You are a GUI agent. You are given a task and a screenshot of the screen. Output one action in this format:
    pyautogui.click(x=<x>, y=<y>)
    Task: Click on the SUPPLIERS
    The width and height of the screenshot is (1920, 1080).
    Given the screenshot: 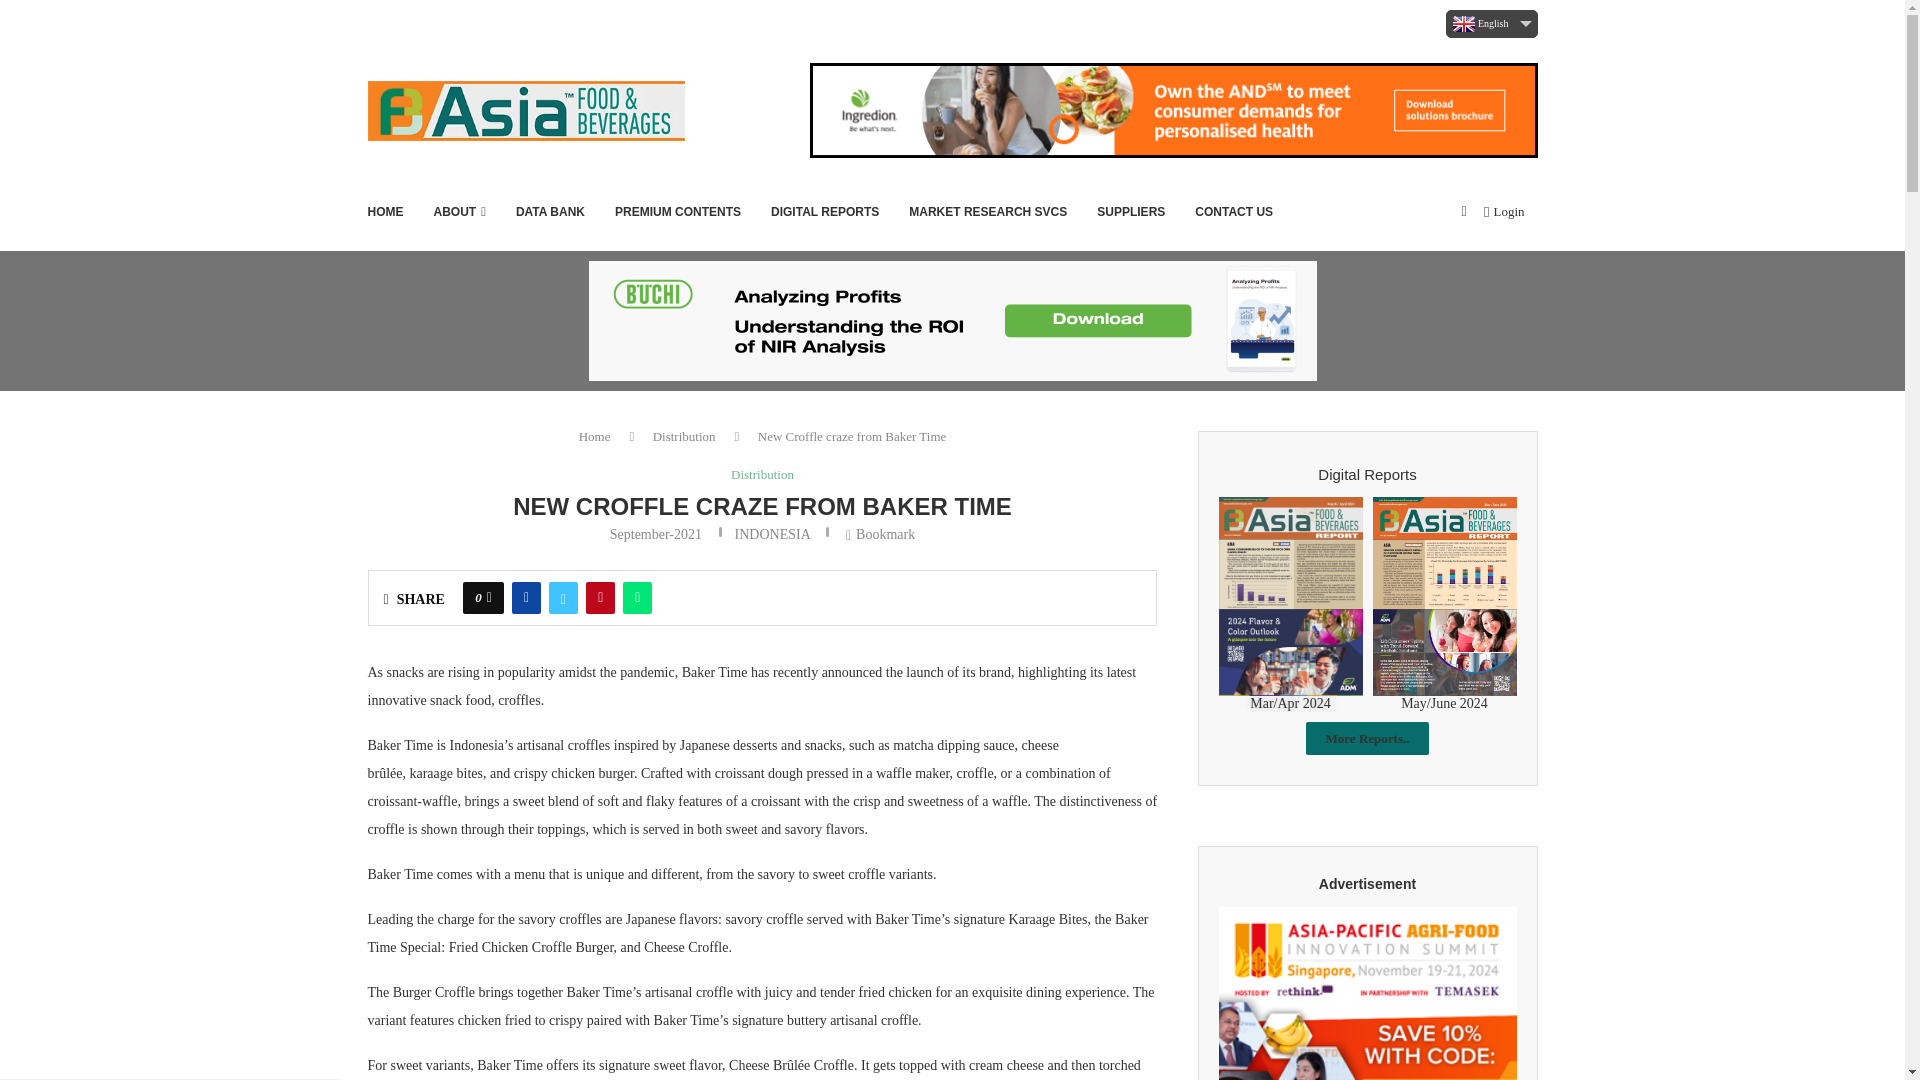 What is the action you would take?
    pyautogui.click(x=1130, y=211)
    